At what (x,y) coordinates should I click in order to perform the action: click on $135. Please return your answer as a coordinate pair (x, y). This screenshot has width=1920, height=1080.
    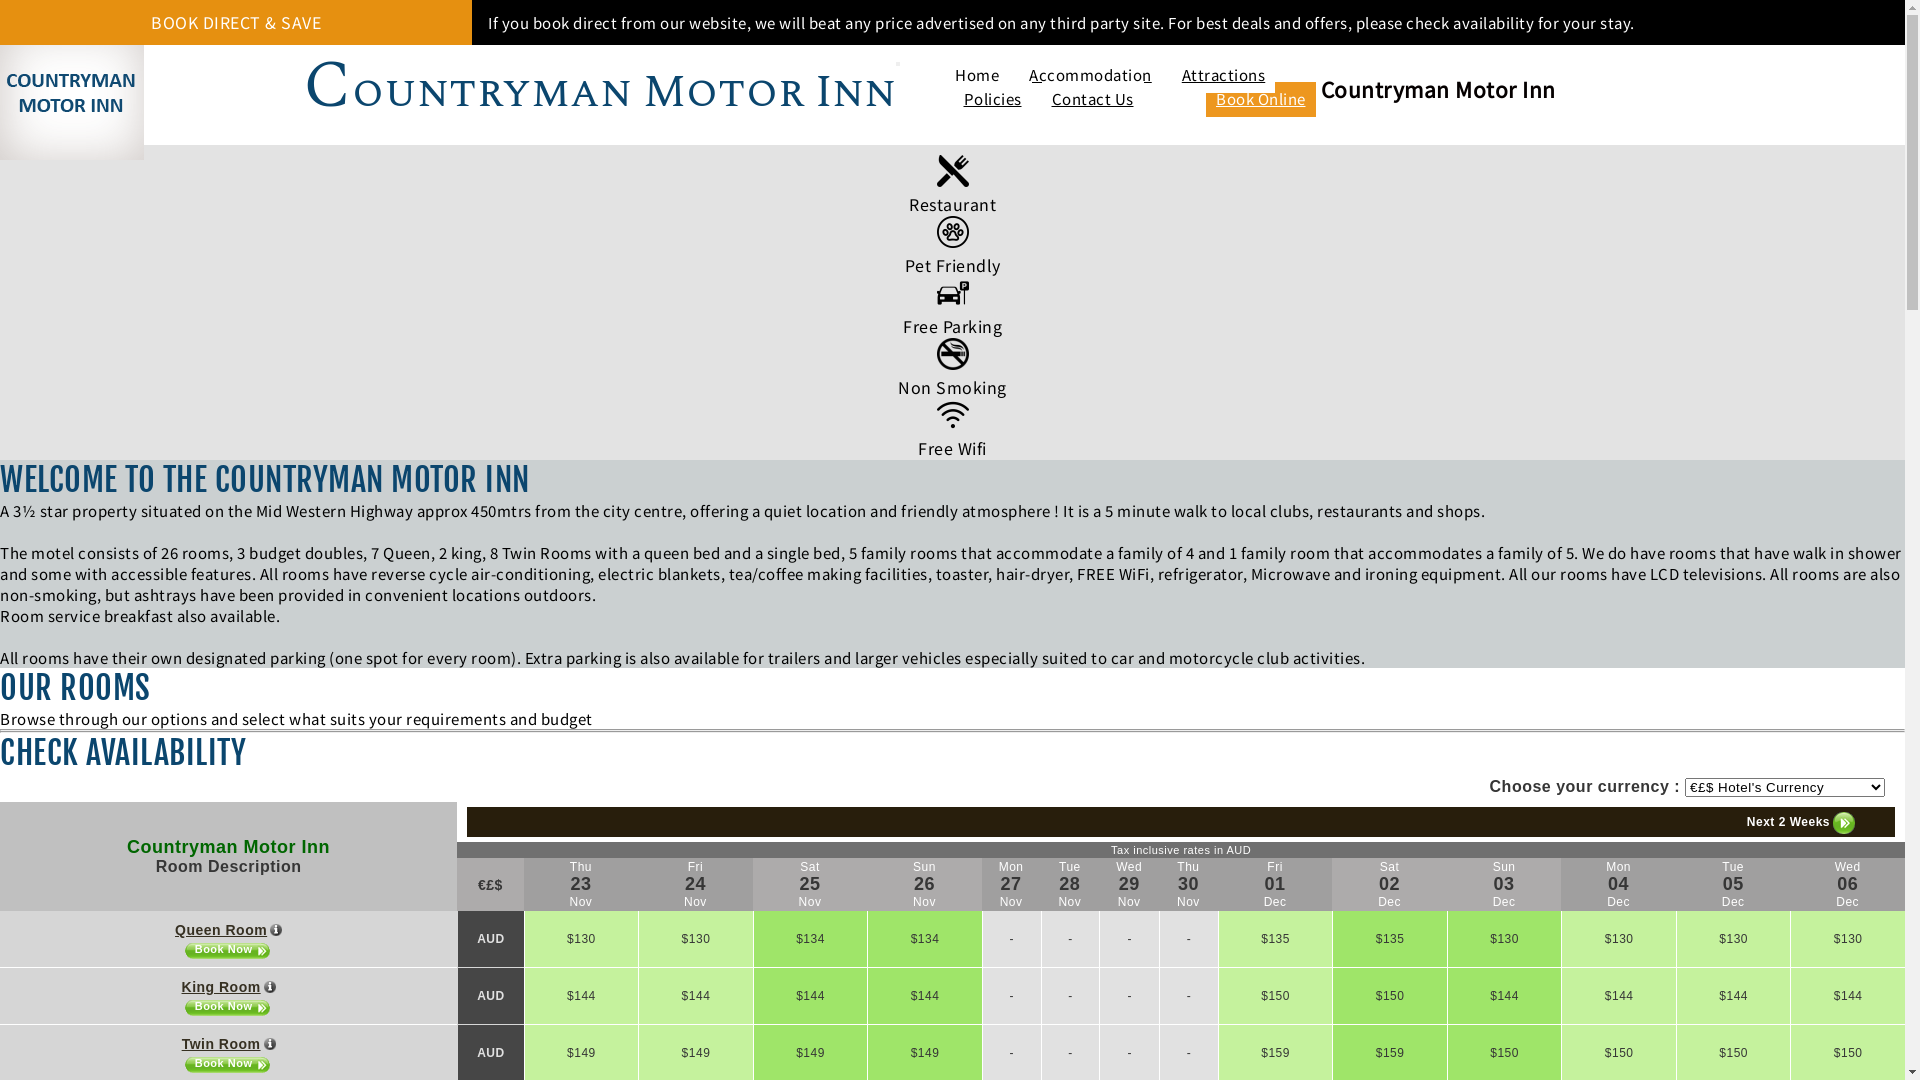
    Looking at the image, I should click on (1276, 939).